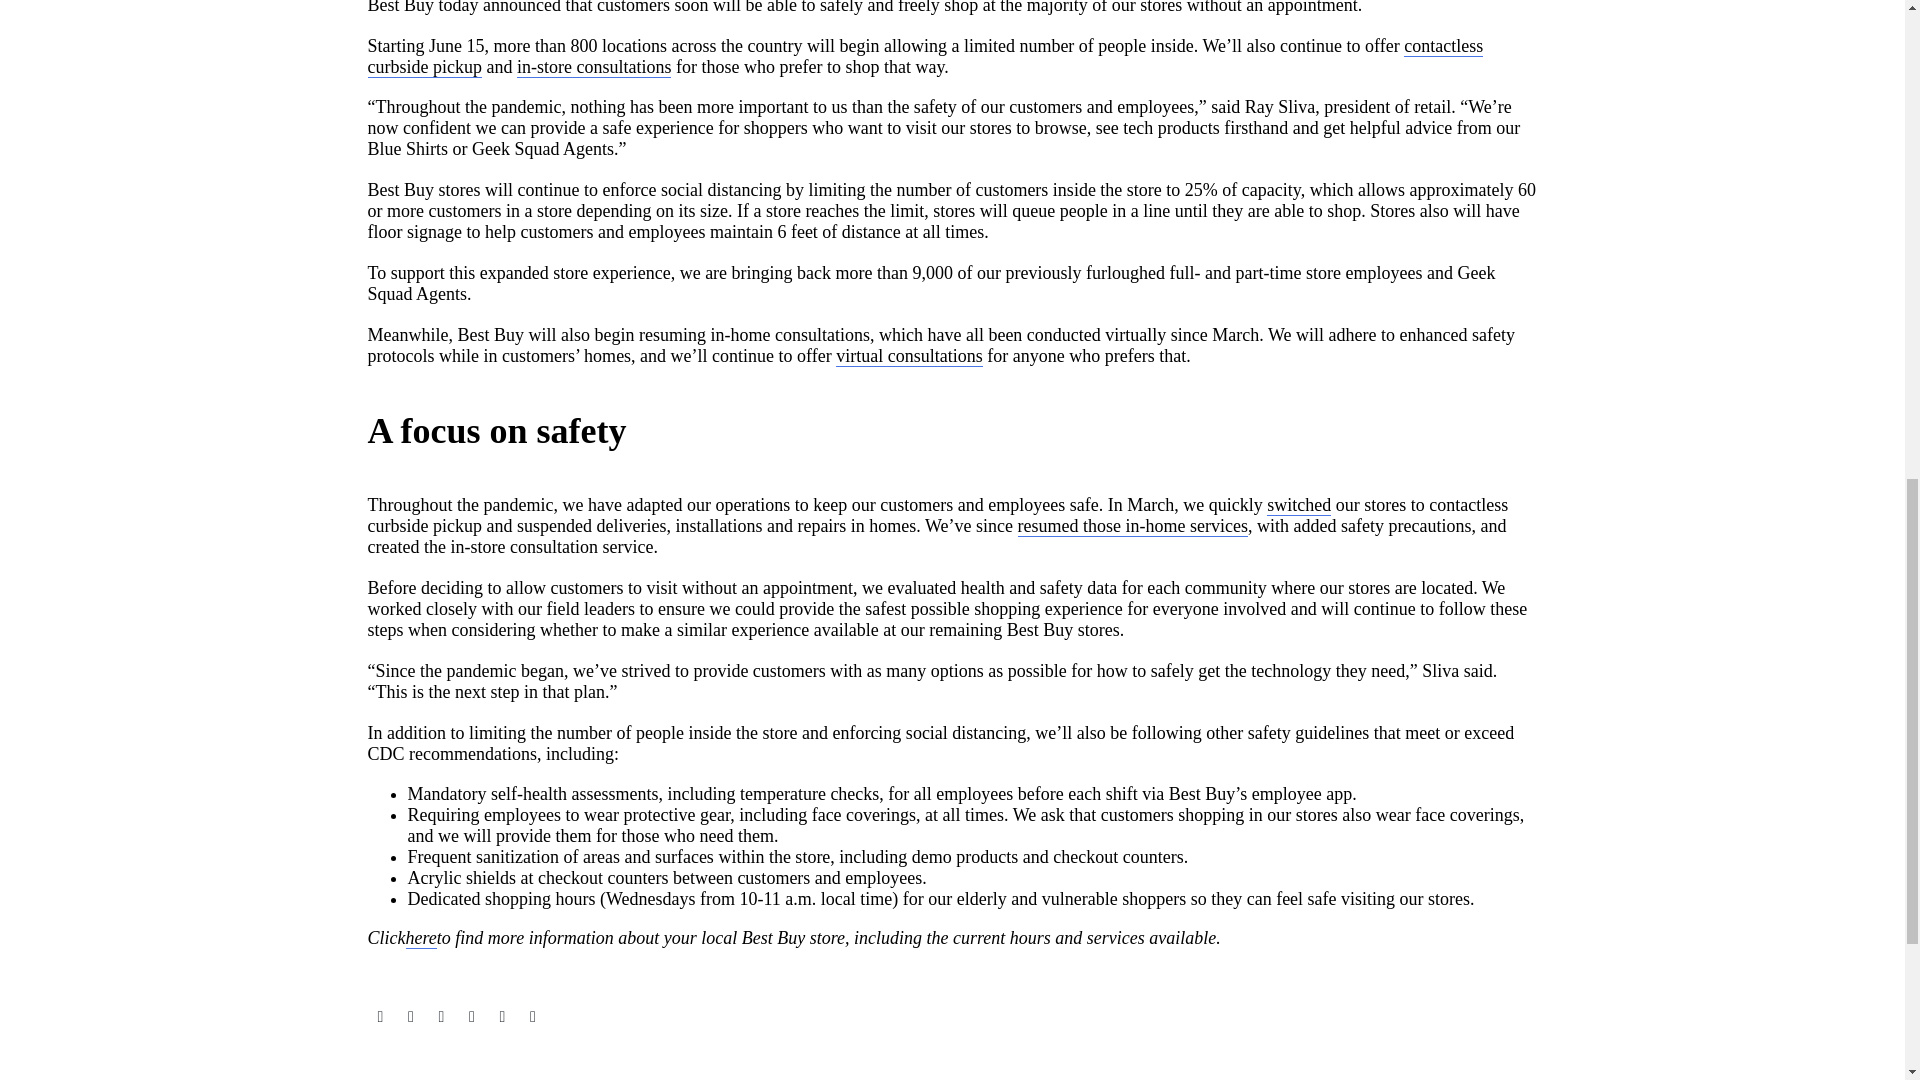  Describe the element at coordinates (380, 1016) in the screenshot. I see `Facebook` at that location.